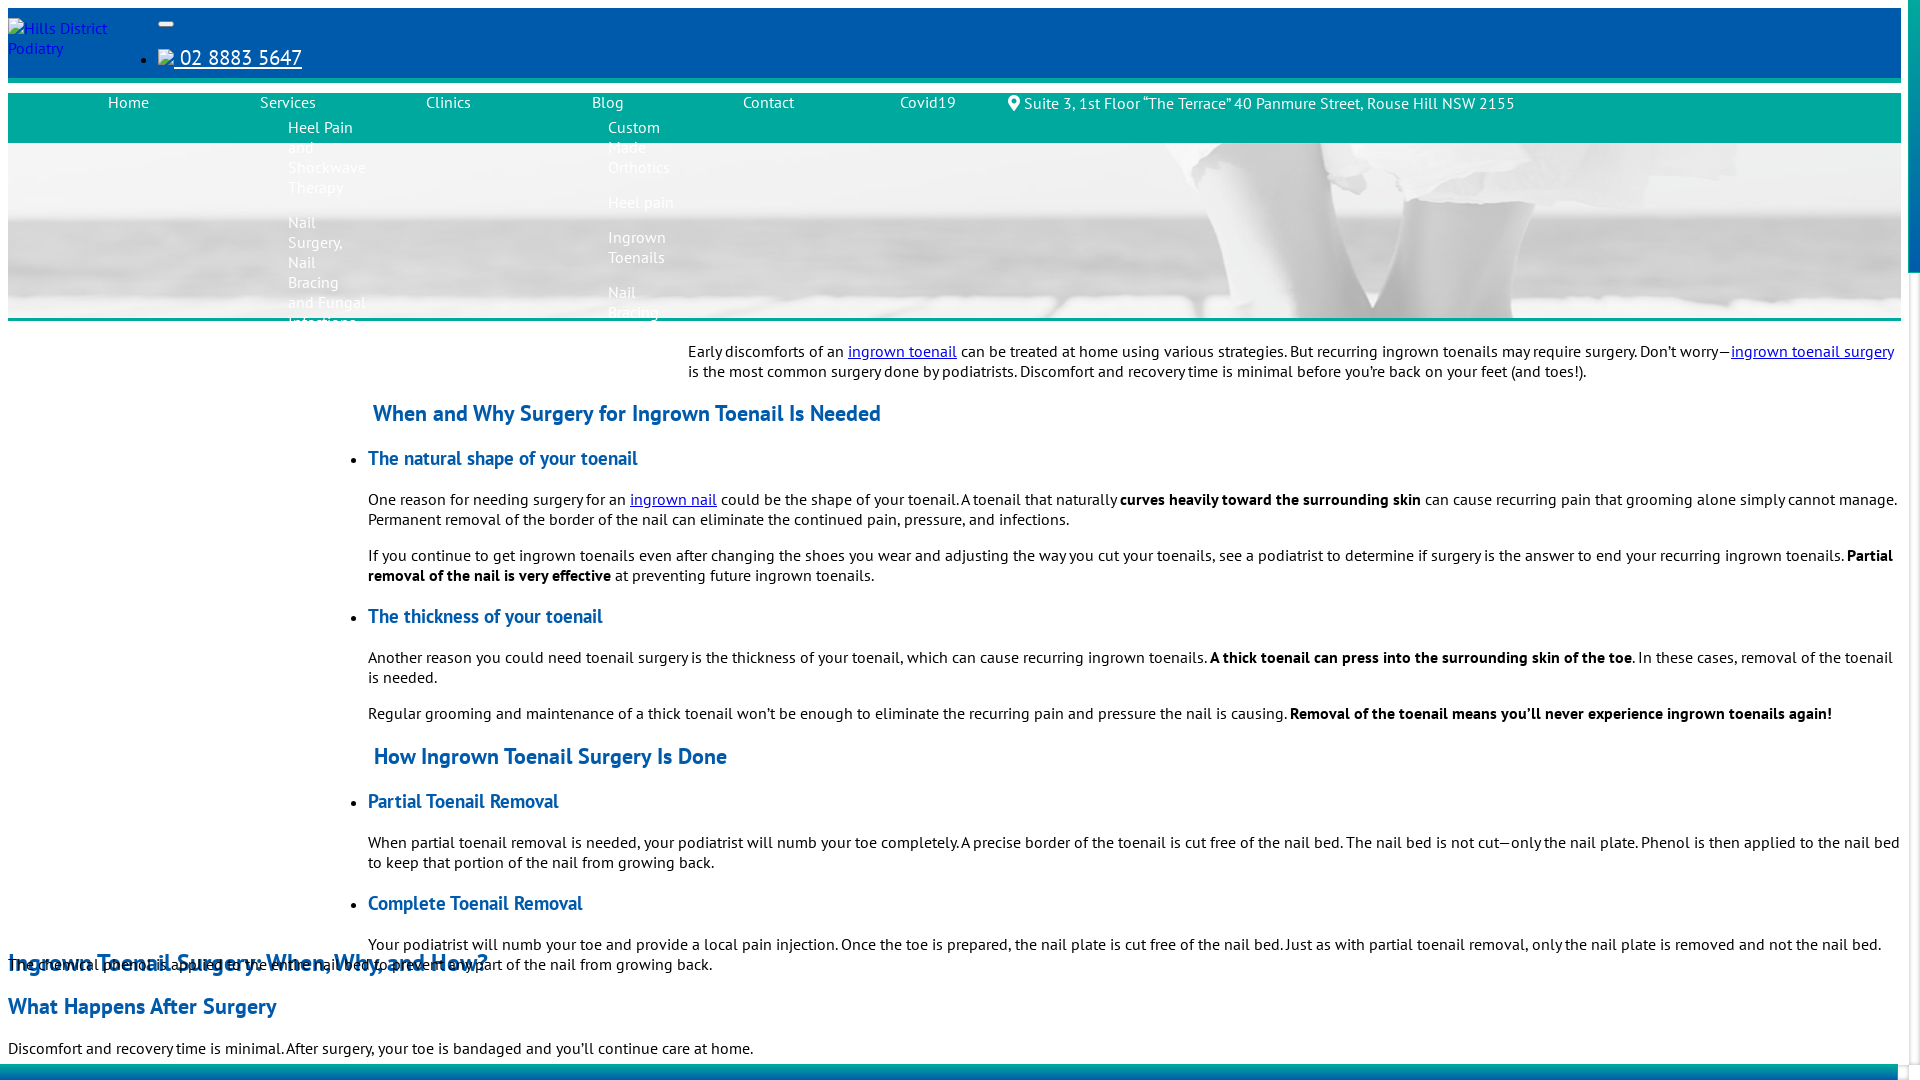 This screenshot has height=1080, width=1920. What do you see at coordinates (448, 102) in the screenshot?
I see `Clinics` at bounding box center [448, 102].